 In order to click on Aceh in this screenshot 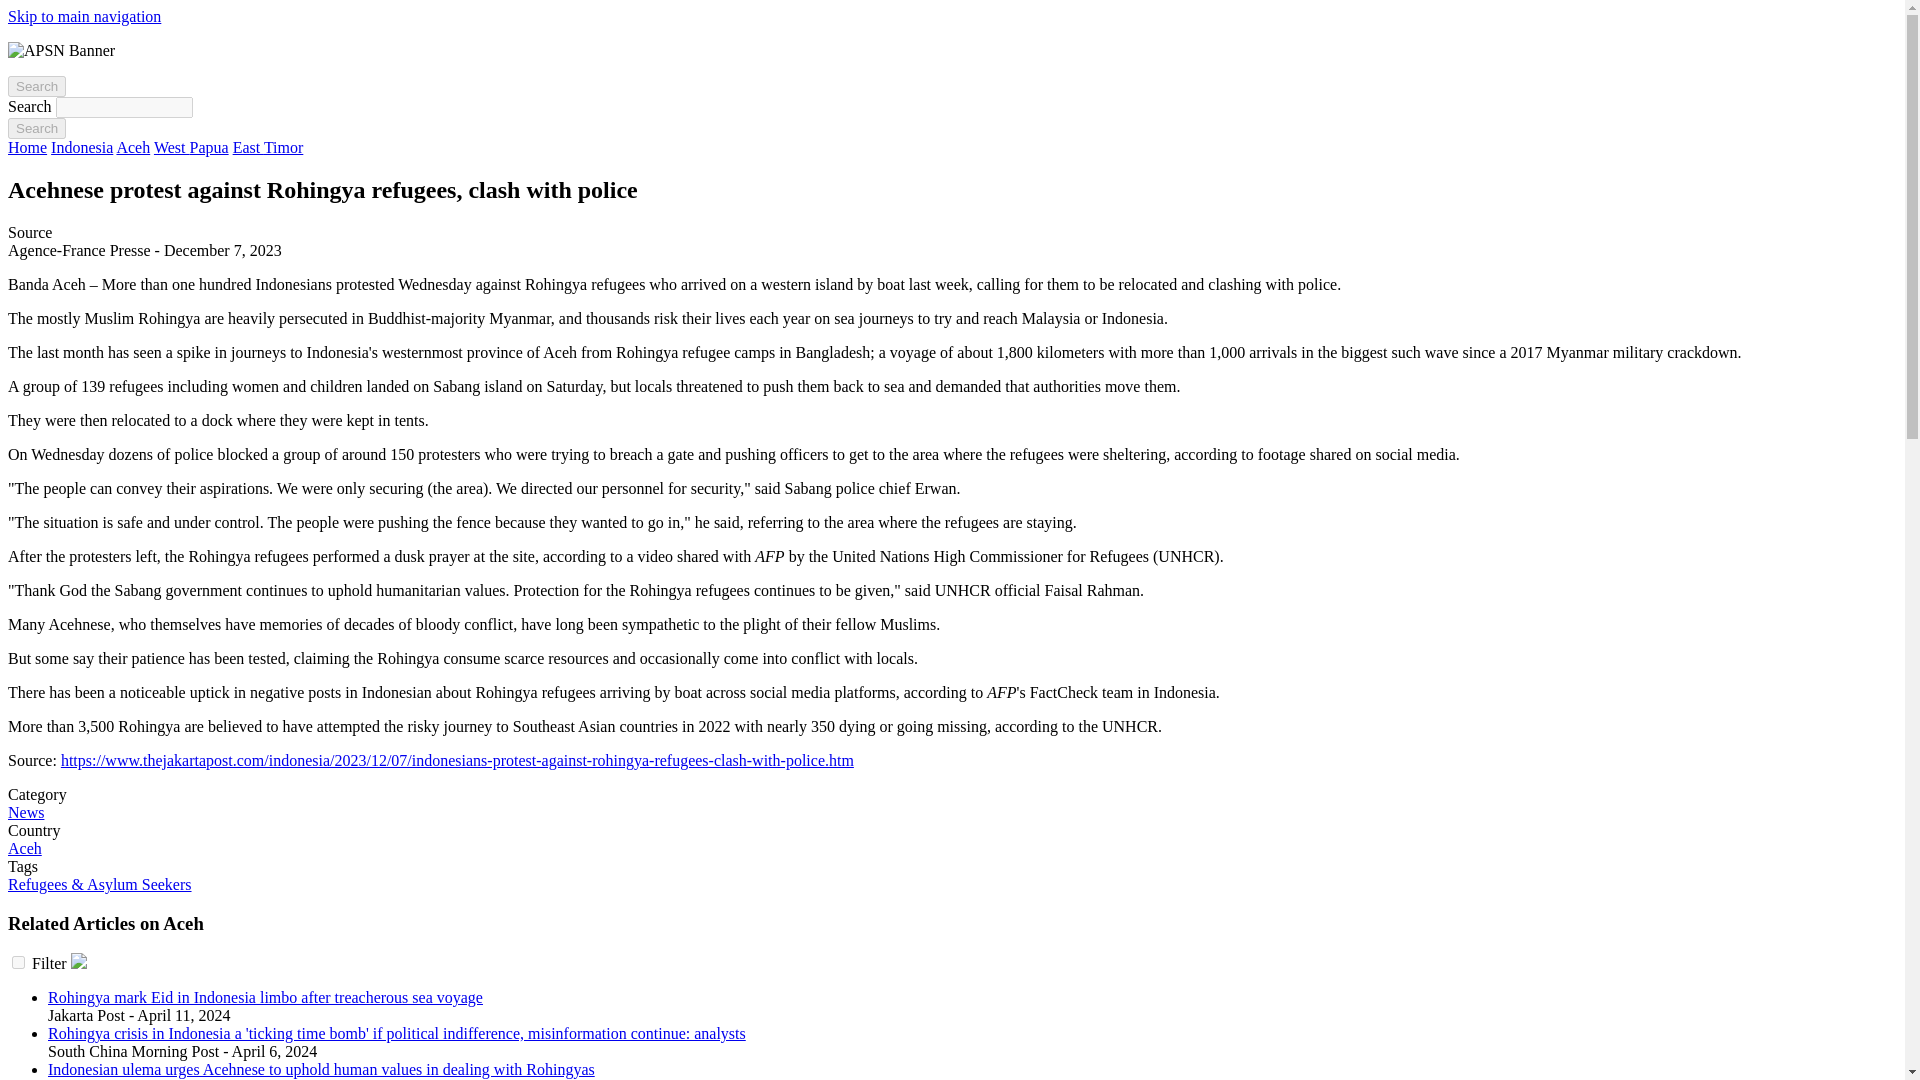, I will do `click(24, 848)`.